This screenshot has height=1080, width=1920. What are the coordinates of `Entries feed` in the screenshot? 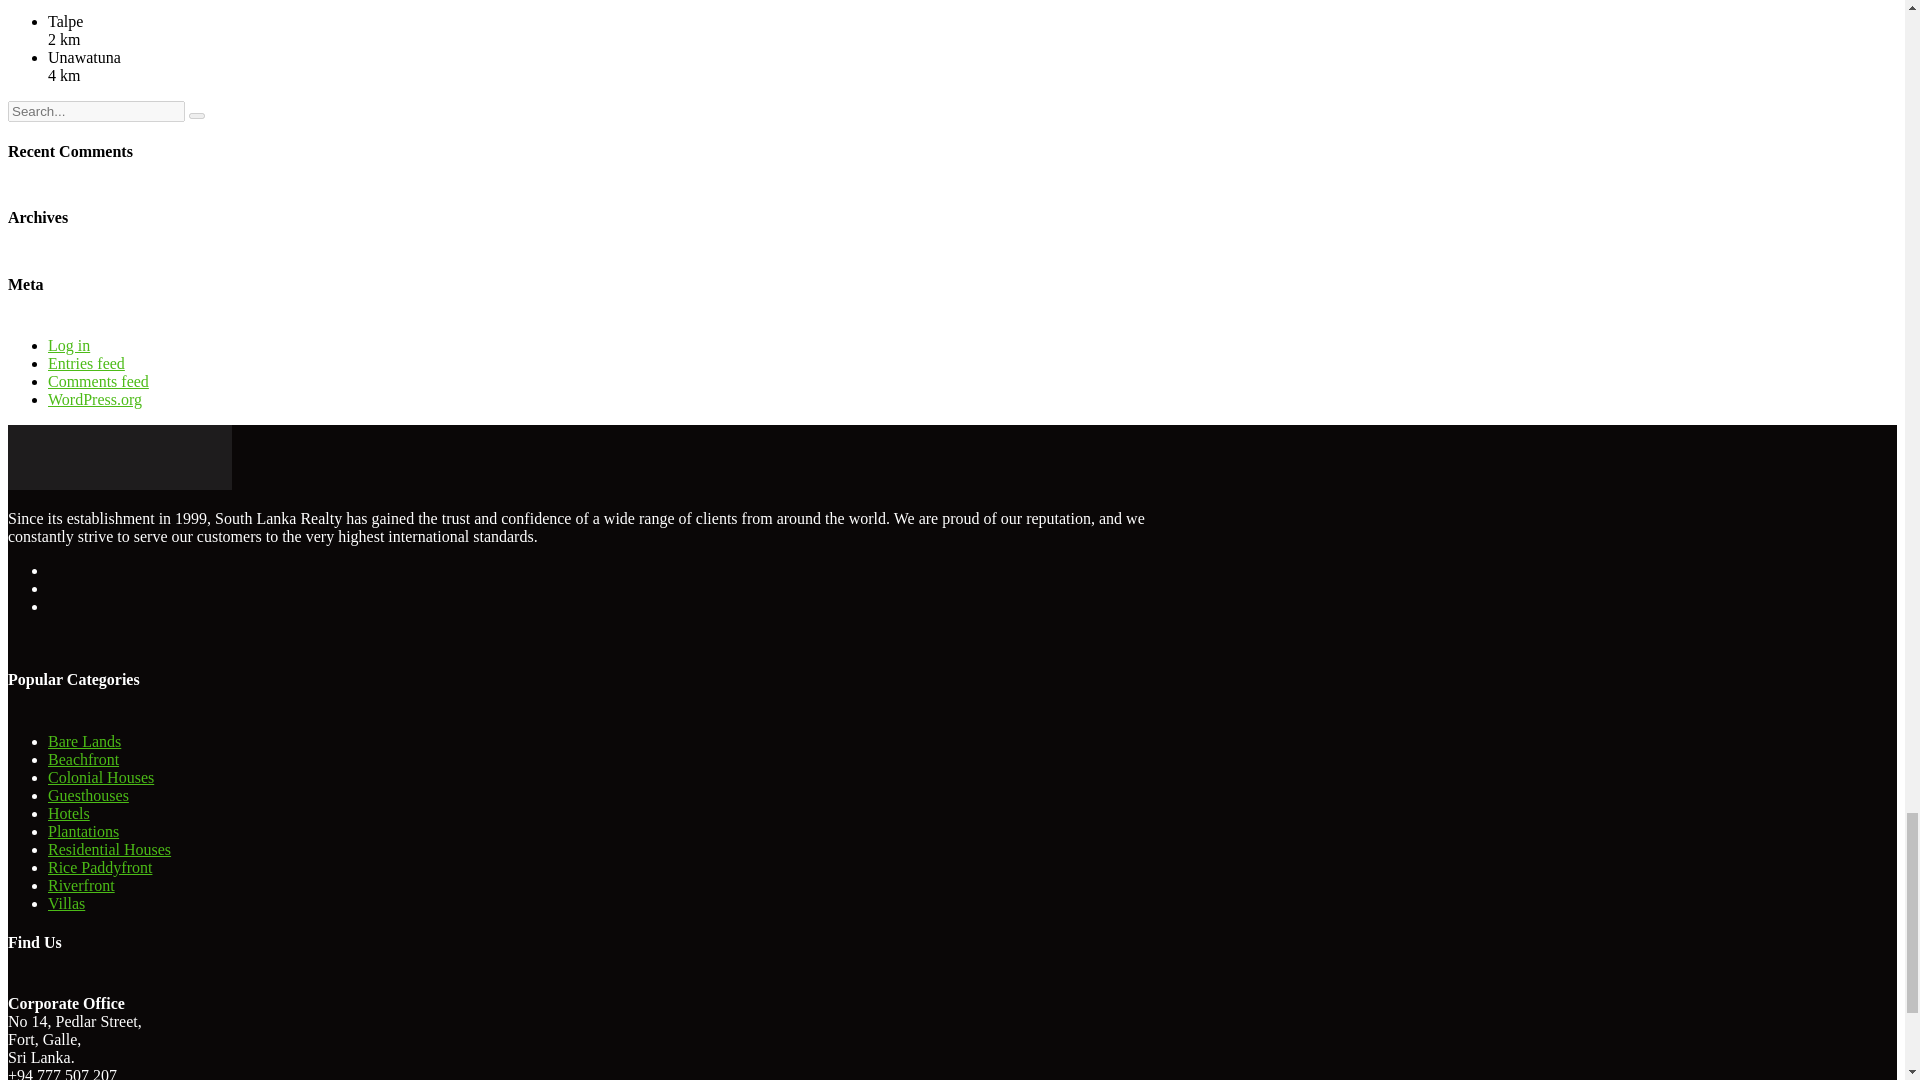 It's located at (86, 363).